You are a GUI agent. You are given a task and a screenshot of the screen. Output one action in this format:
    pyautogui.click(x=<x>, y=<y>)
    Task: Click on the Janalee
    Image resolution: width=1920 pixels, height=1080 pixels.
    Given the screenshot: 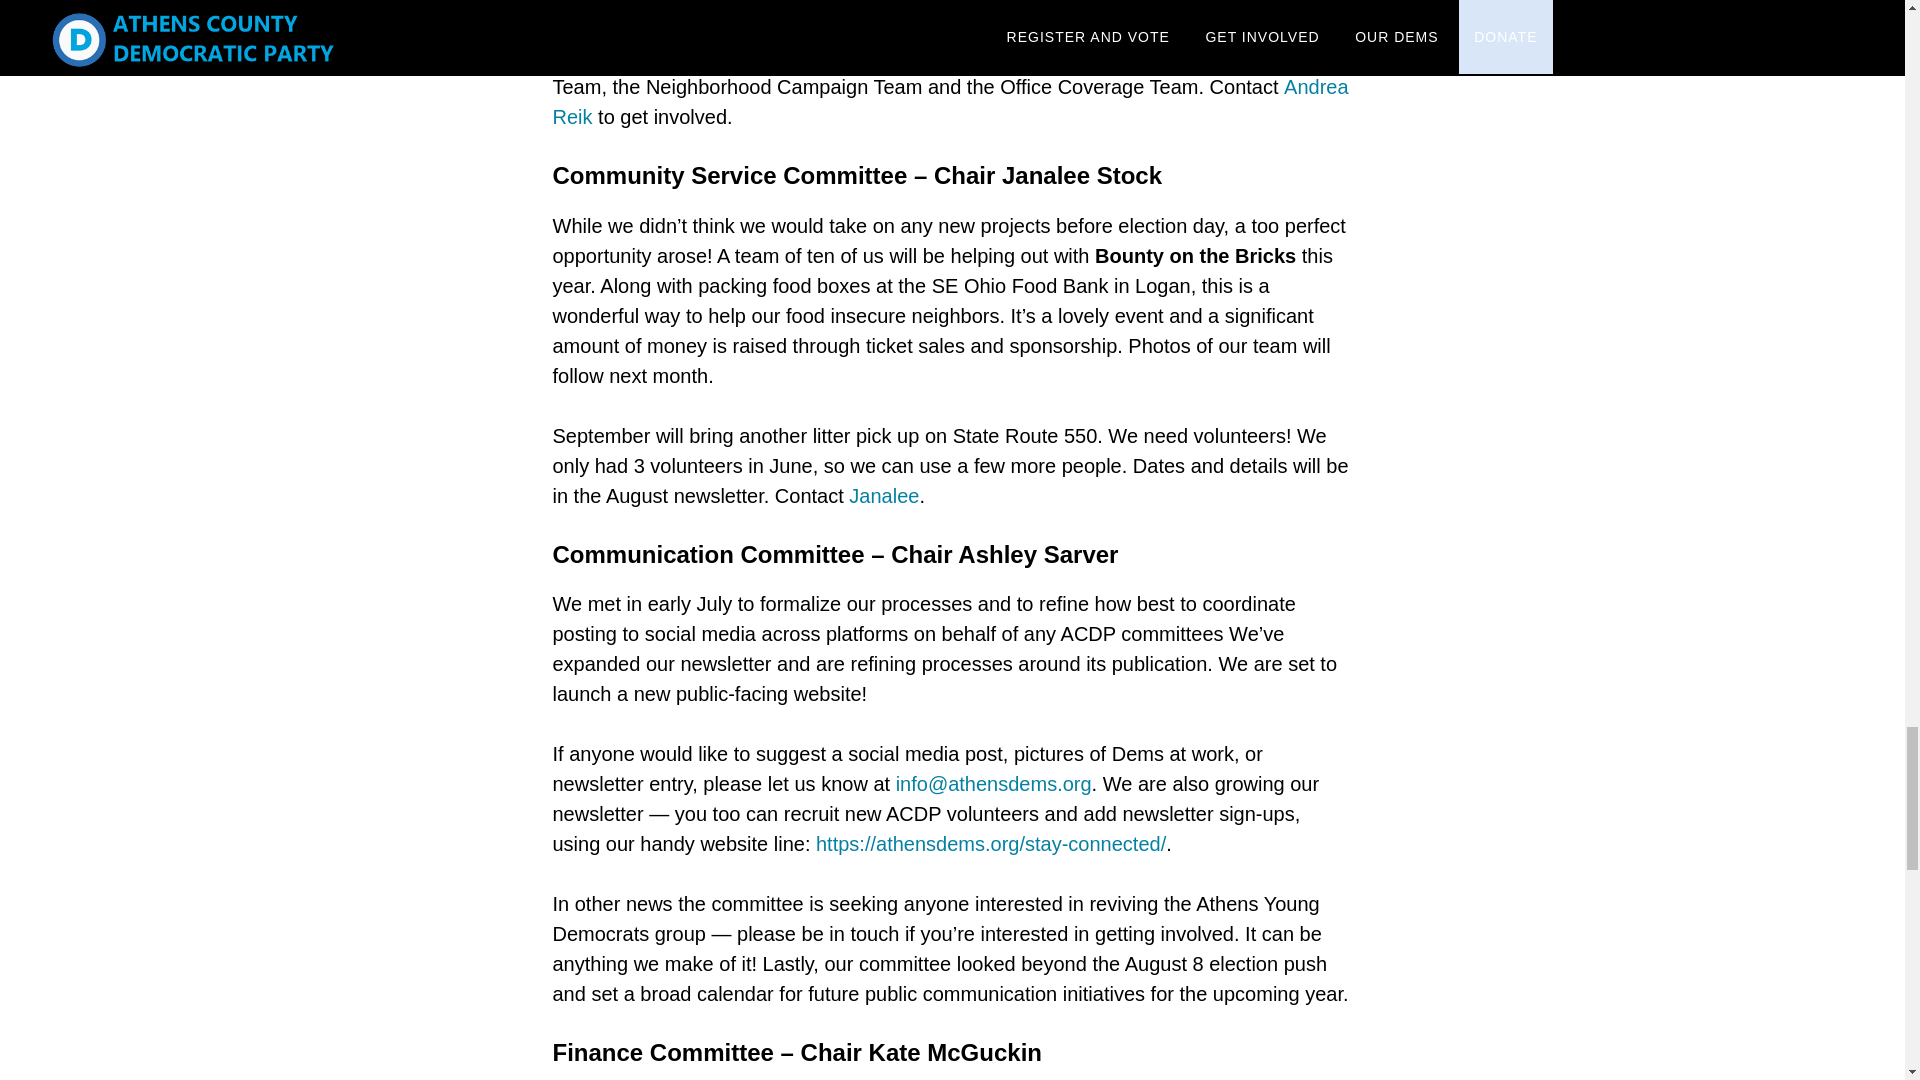 What is the action you would take?
    pyautogui.click(x=884, y=495)
    